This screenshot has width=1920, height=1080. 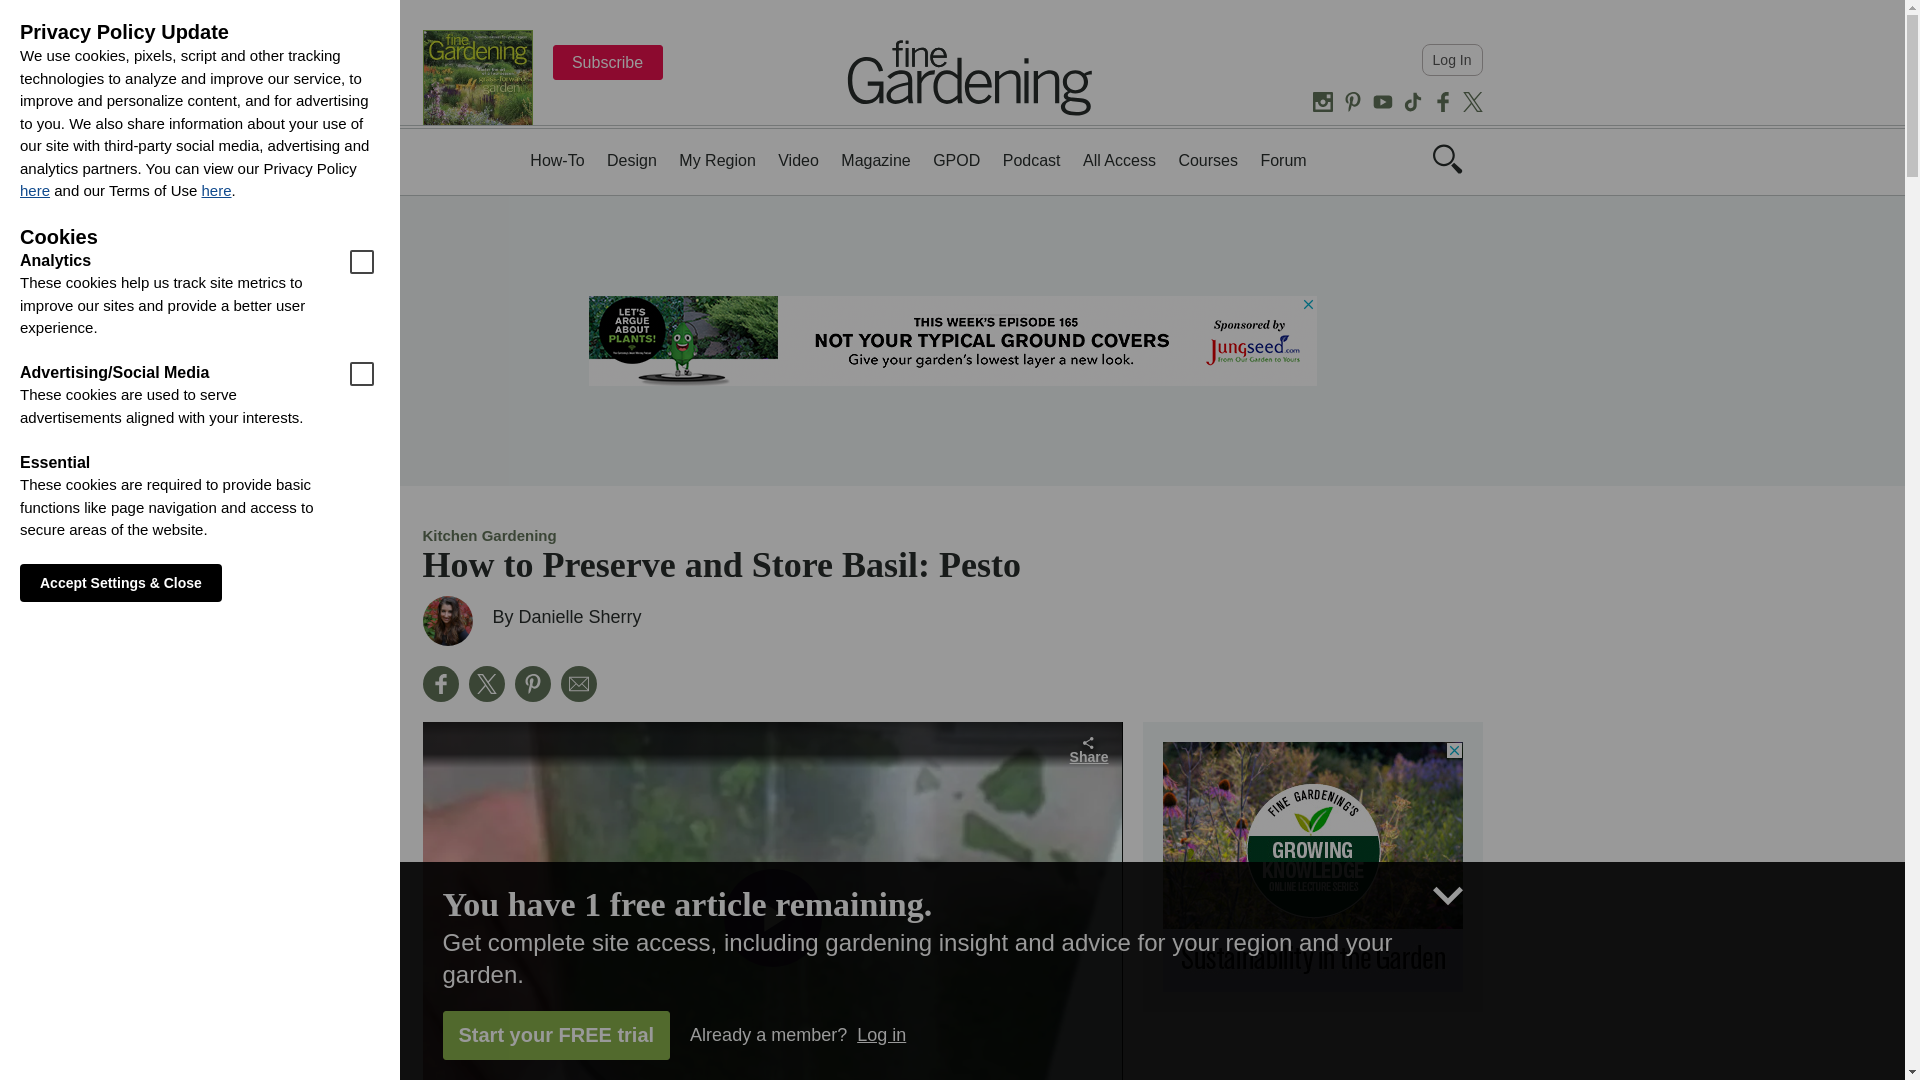 What do you see at coordinates (1118, 160) in the screenshot?
I see `All Access` at bounding box center [1118, 160].